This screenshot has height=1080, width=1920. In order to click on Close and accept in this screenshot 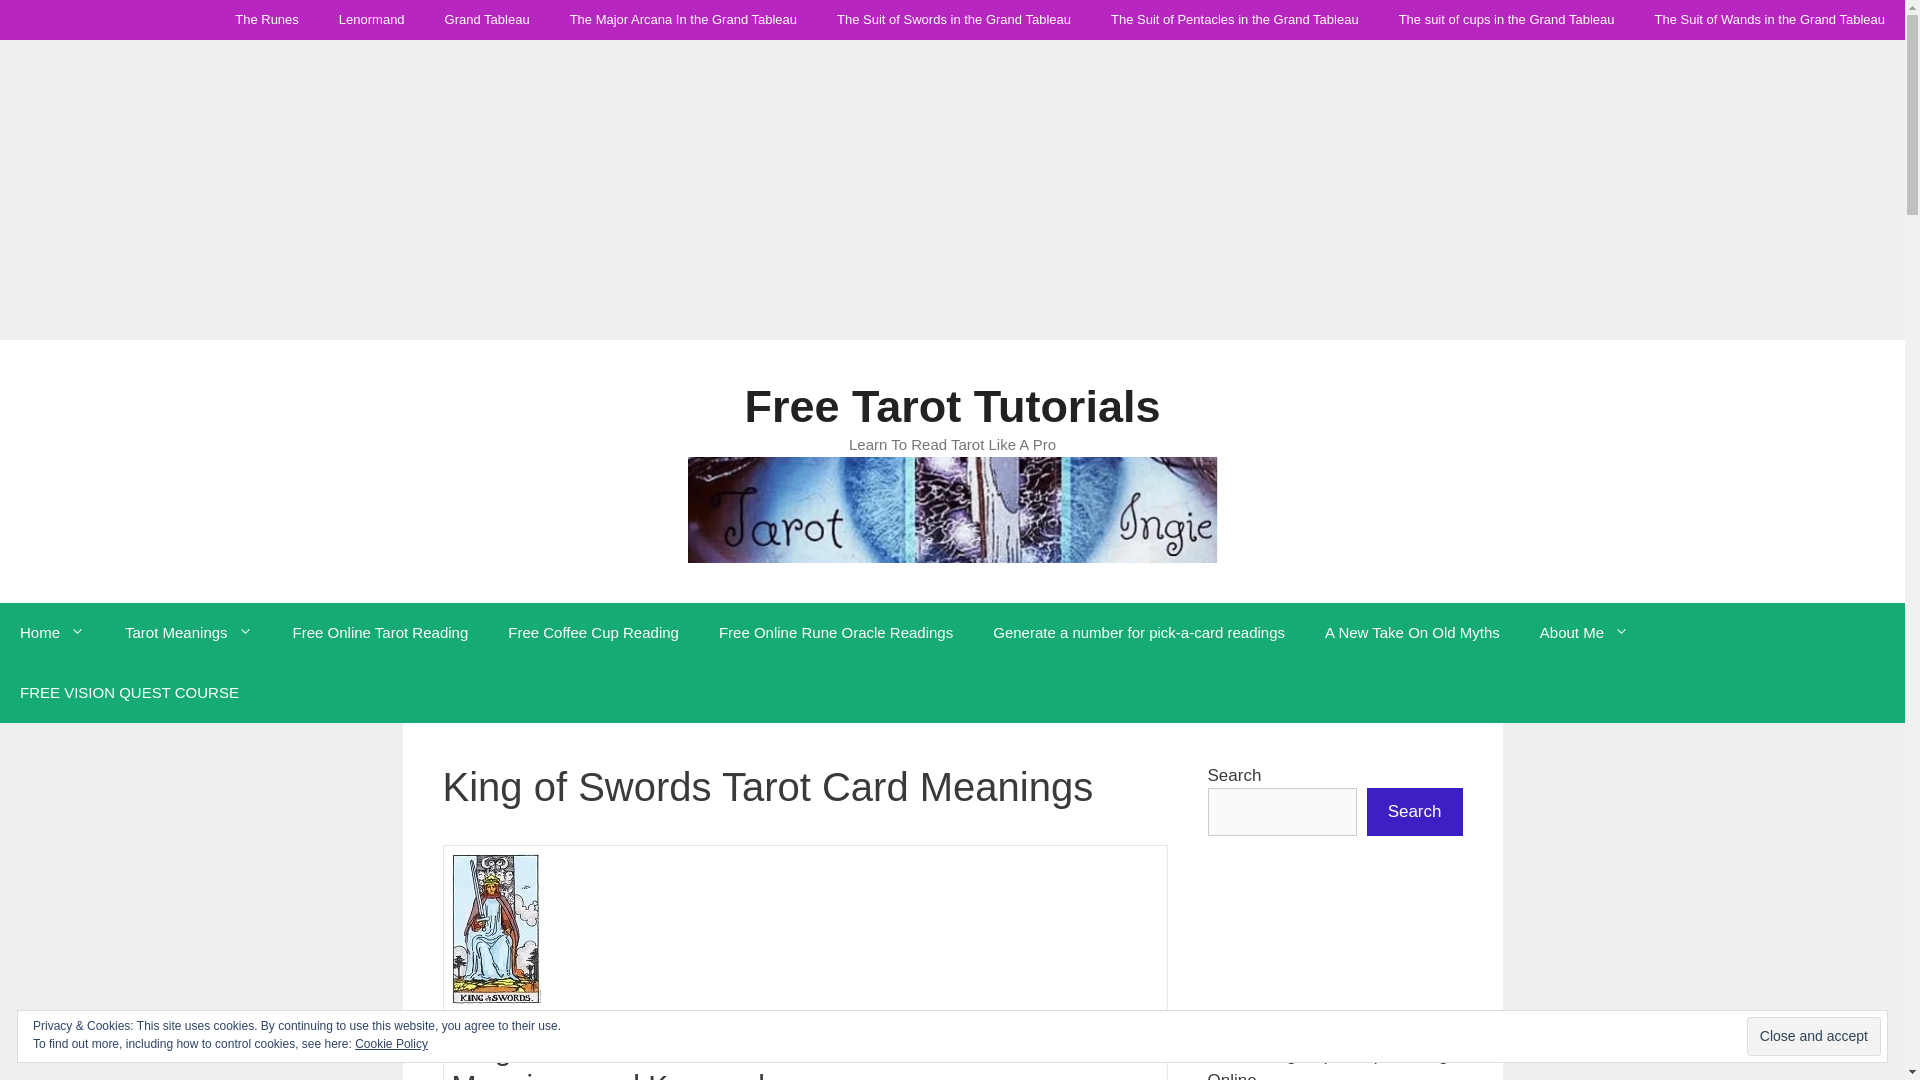, I will do `click(1814, 1036)`.